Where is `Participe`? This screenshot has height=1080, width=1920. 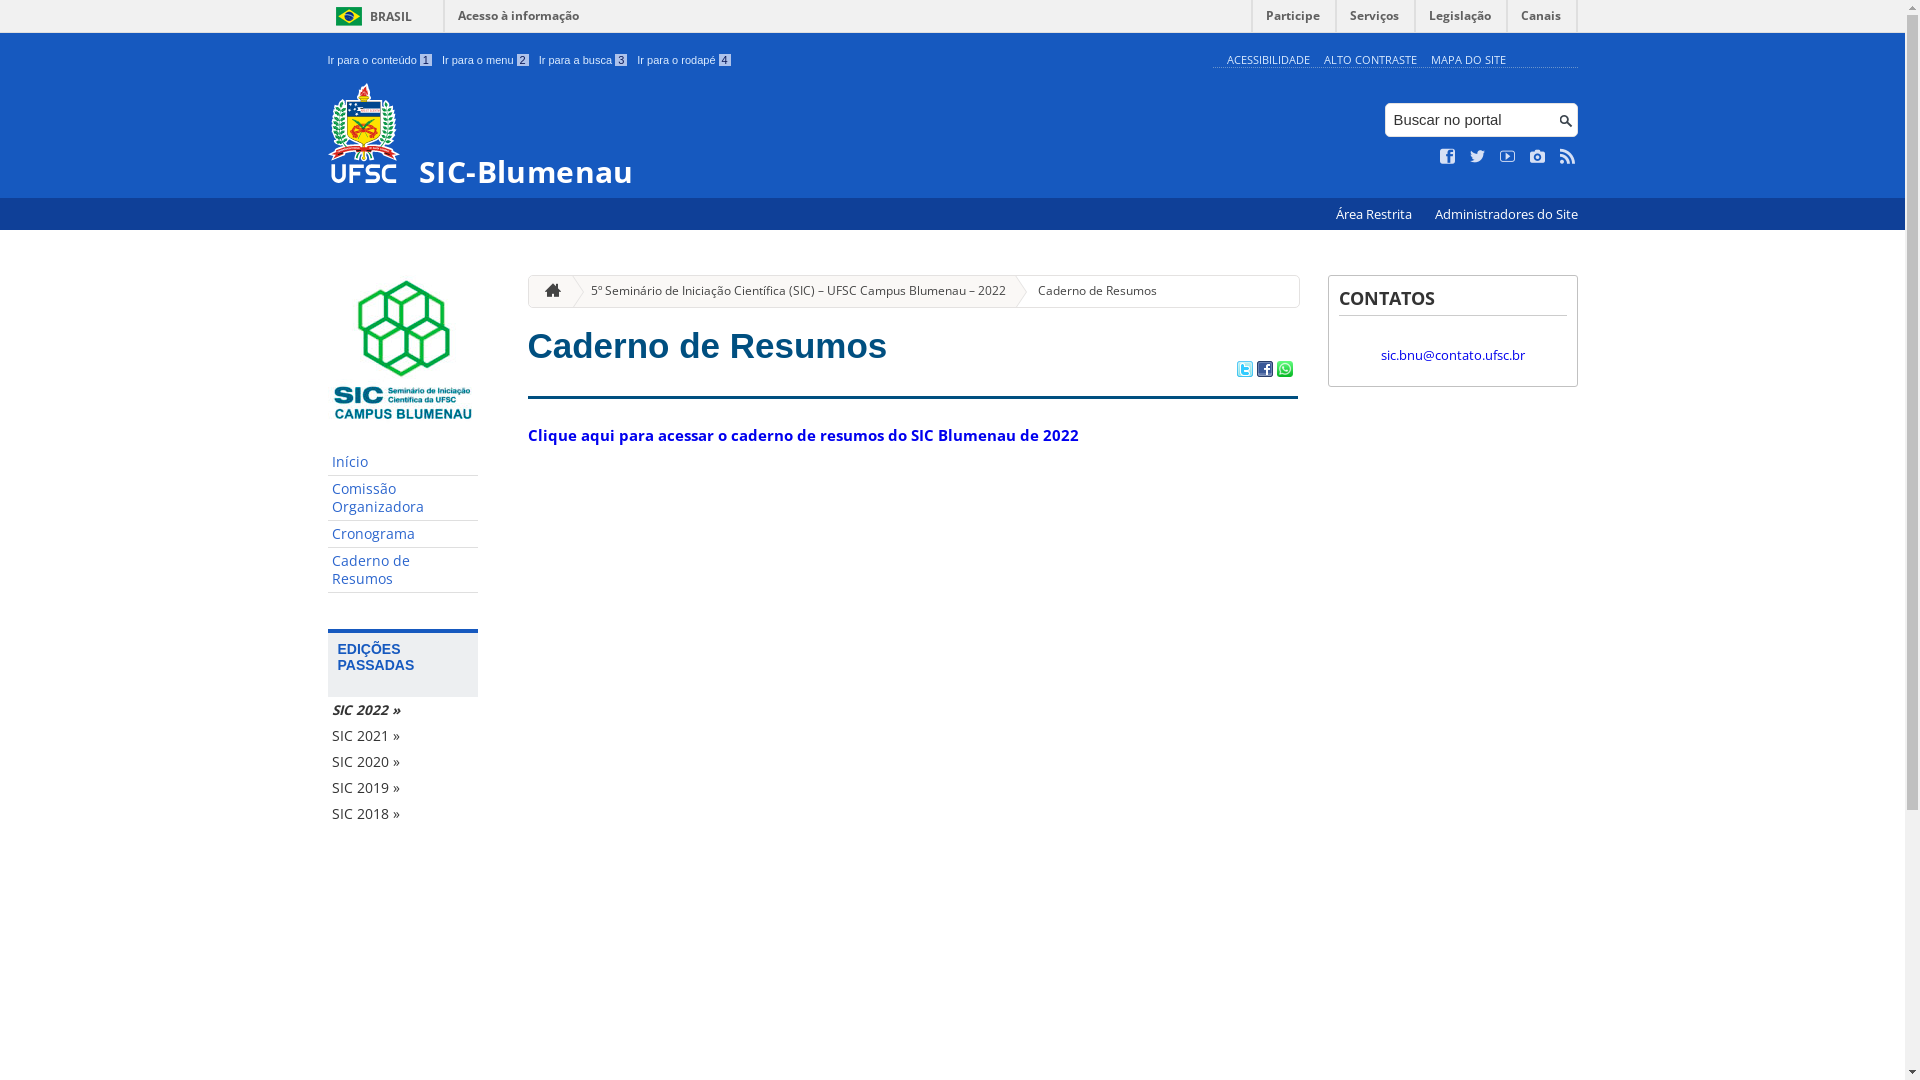 Participe is located at coordinates (1293, 20).